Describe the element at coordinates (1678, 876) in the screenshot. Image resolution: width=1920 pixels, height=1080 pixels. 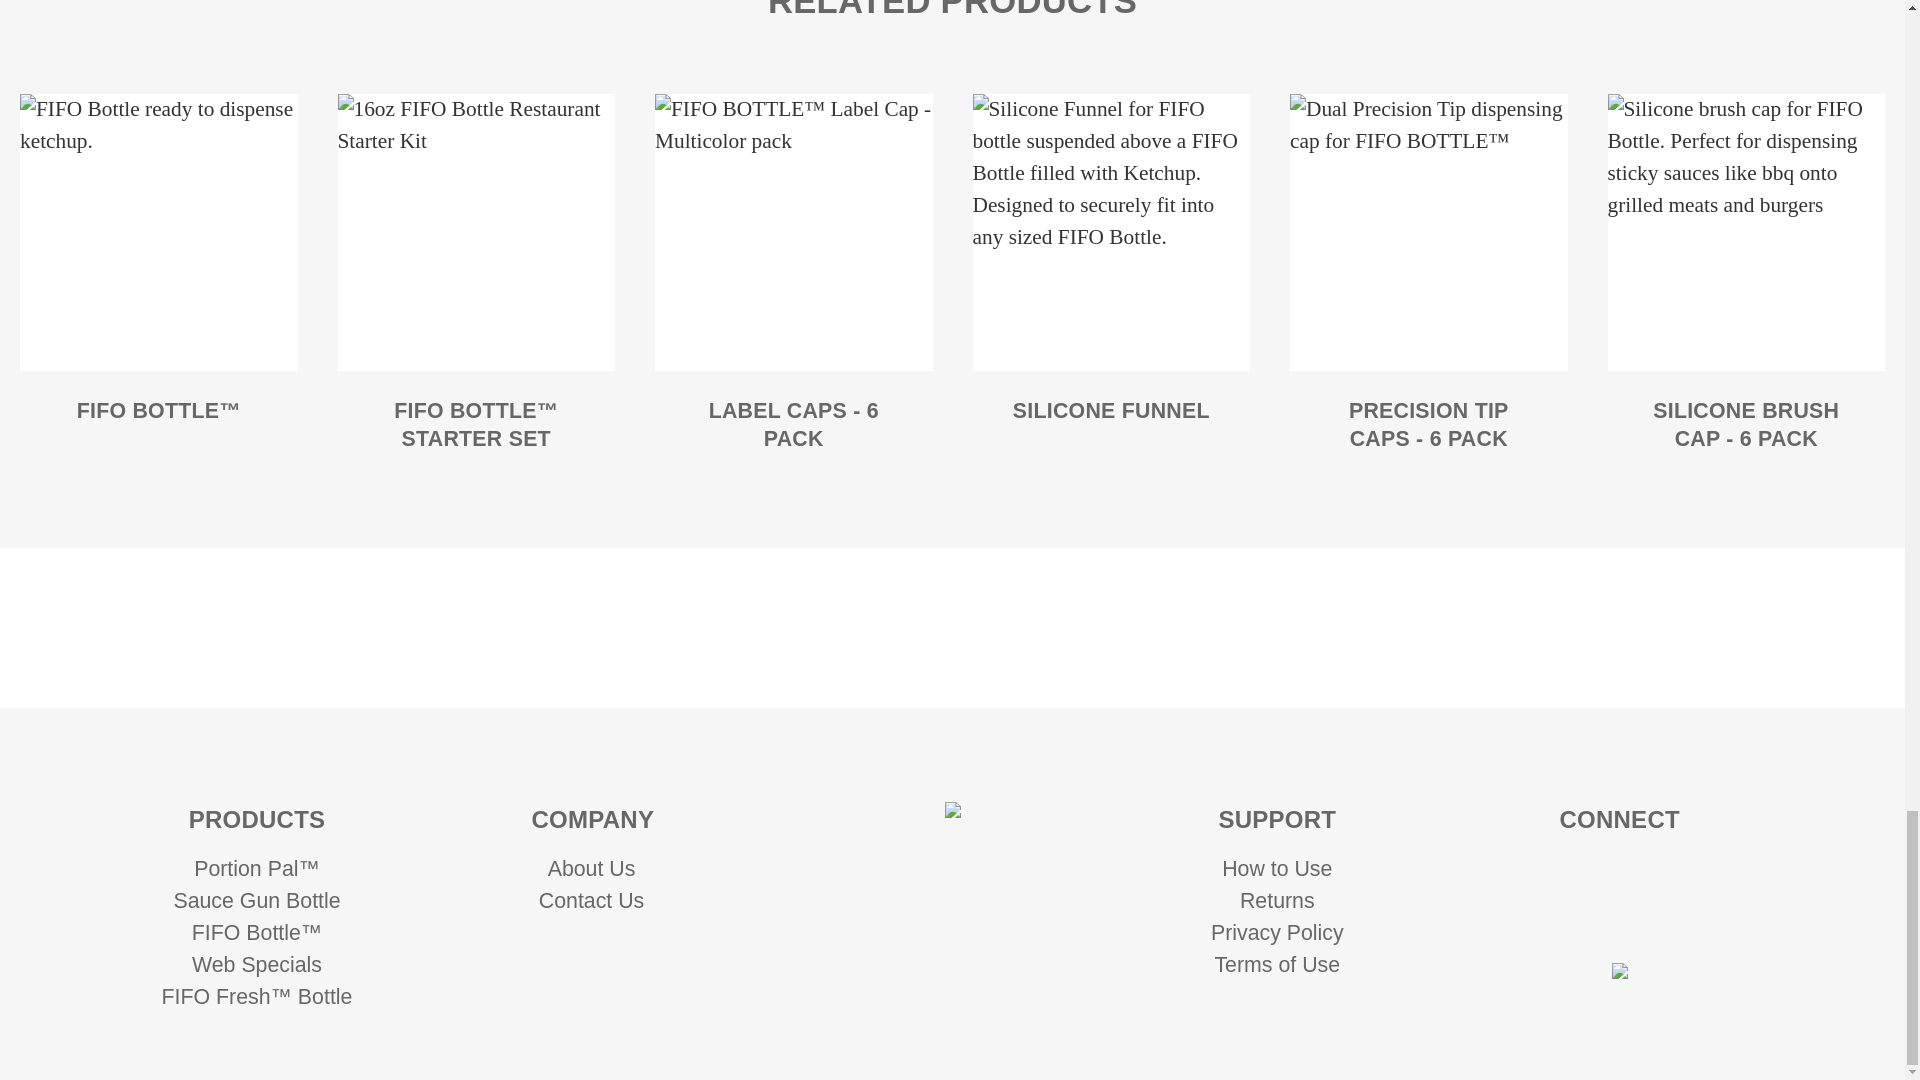
I see `Youtube` at that location.